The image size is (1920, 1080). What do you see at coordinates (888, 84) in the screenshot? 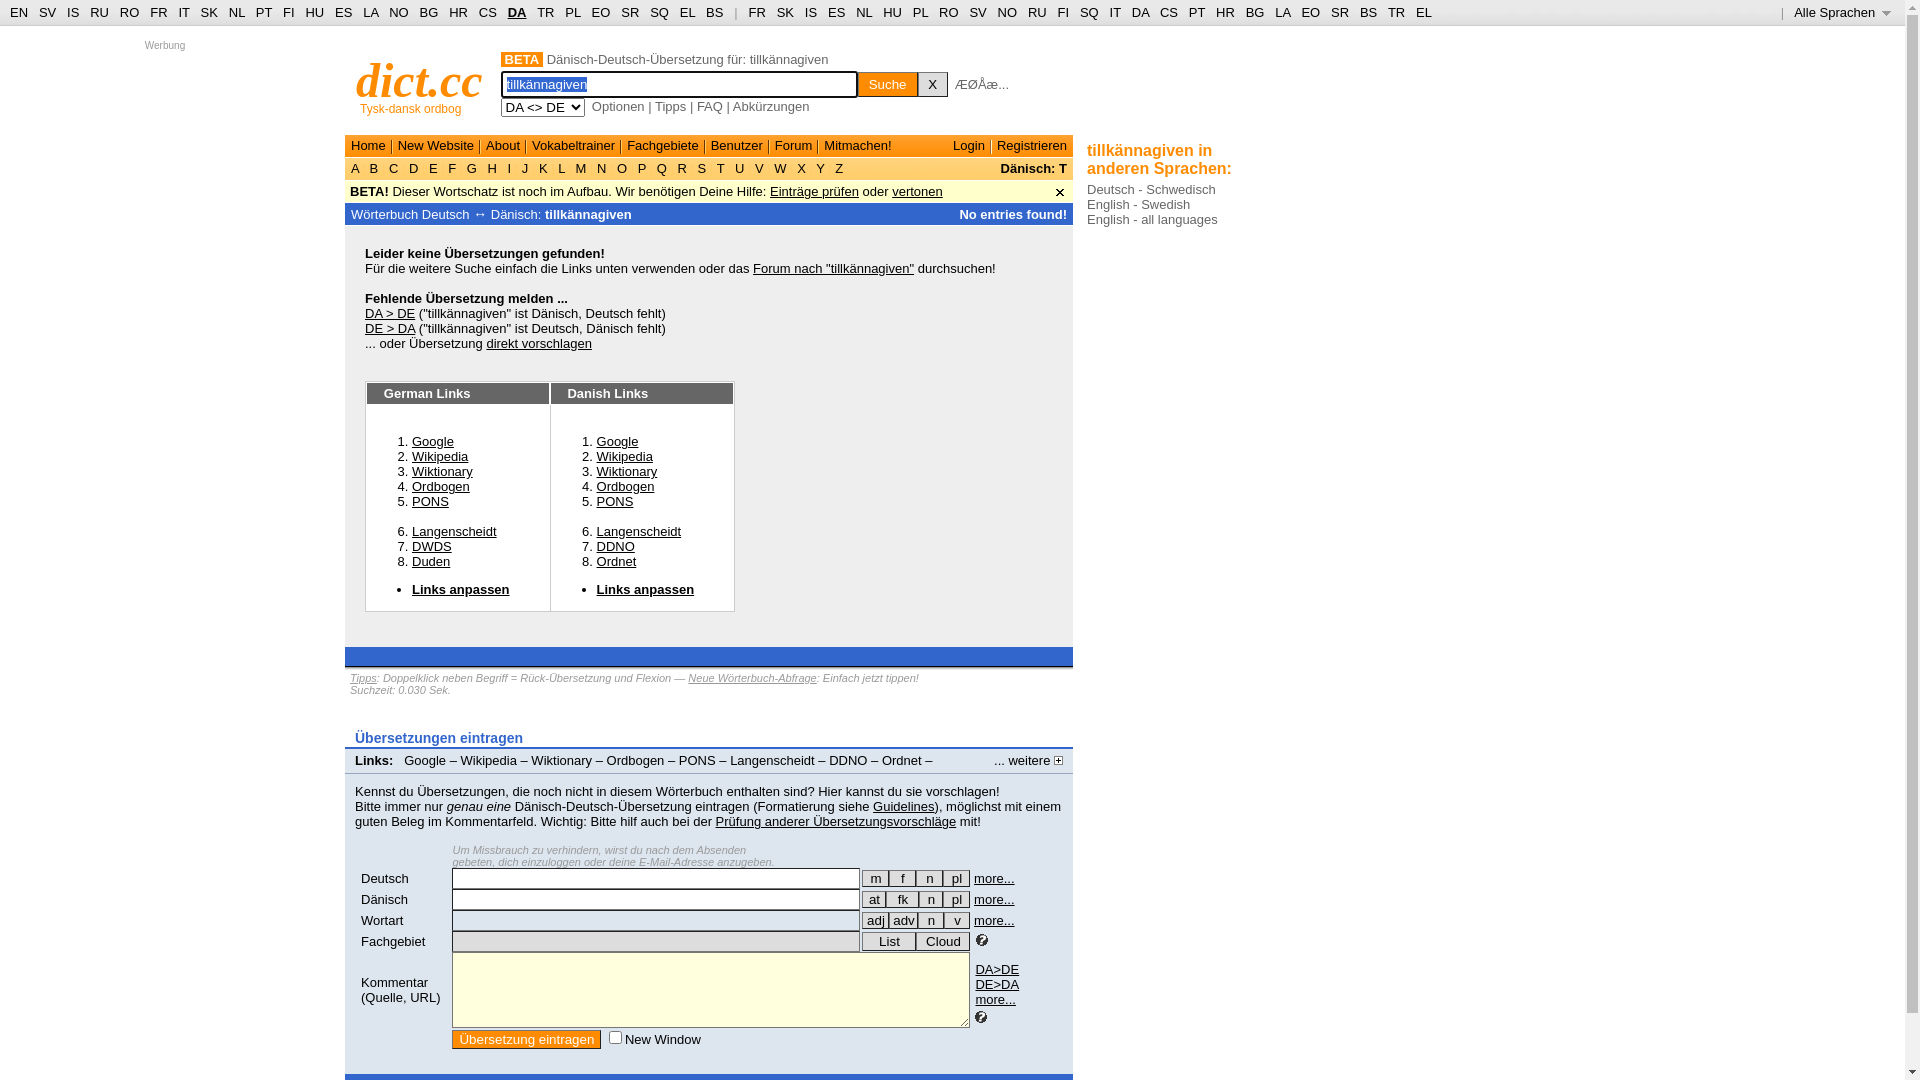
I see `Suche` at bounding box center [888, 84].